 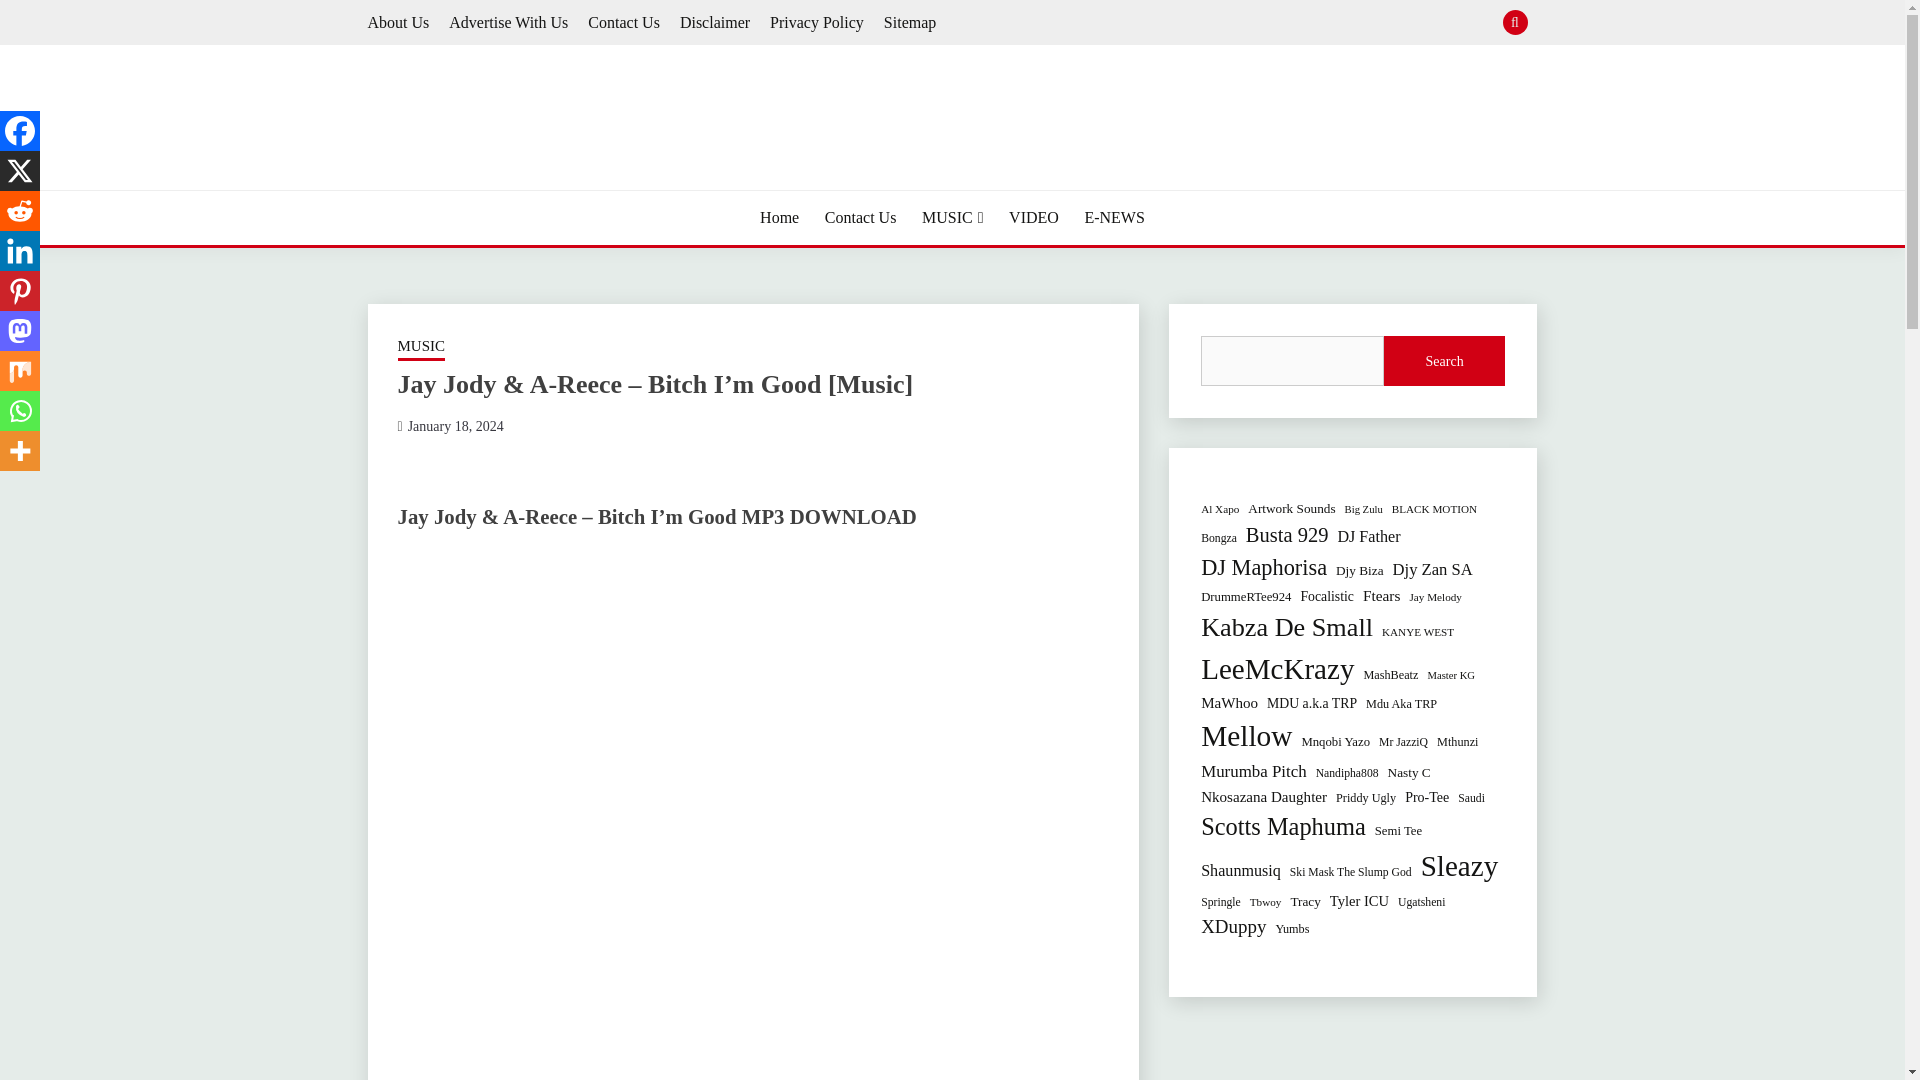 I want to click on Reddit, so click(x=20, y=211).